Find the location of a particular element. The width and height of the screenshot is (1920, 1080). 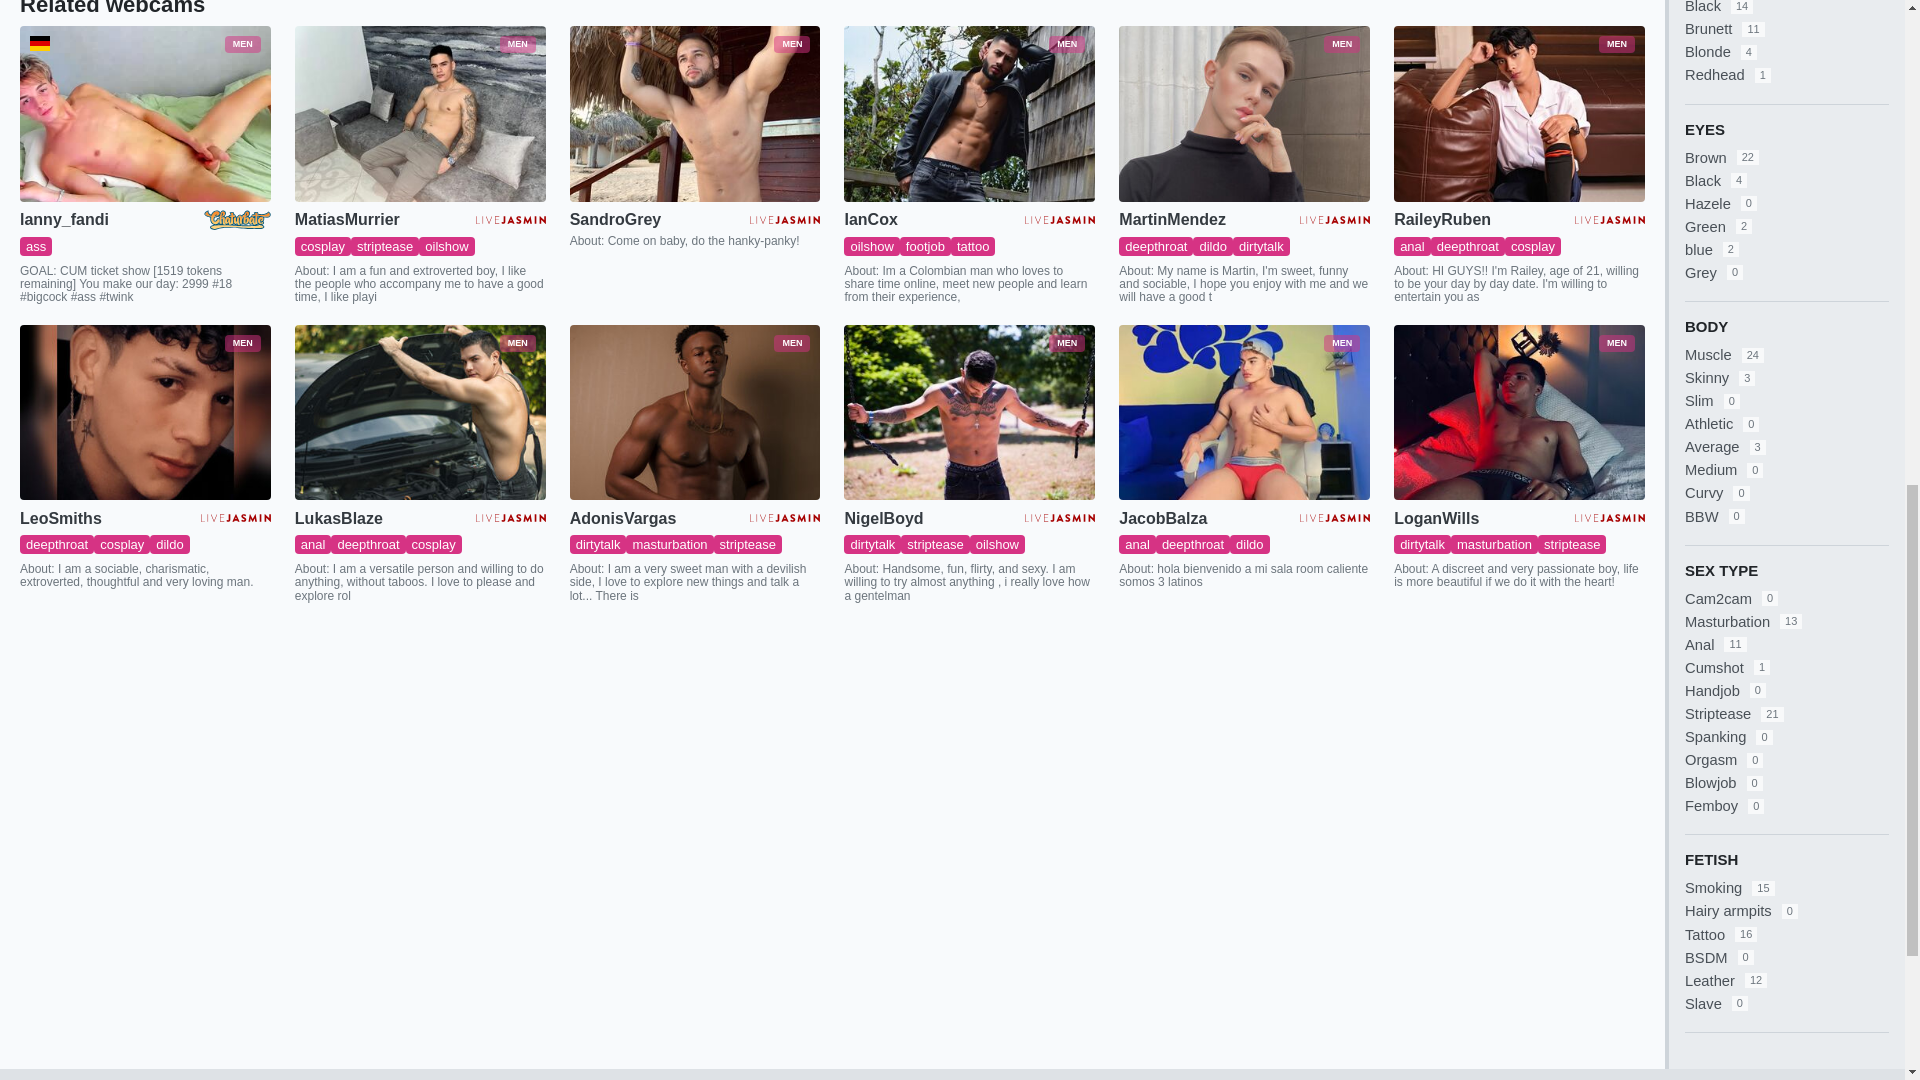

LoganWillsLive Webcam is located at coordinates (1519, 413).